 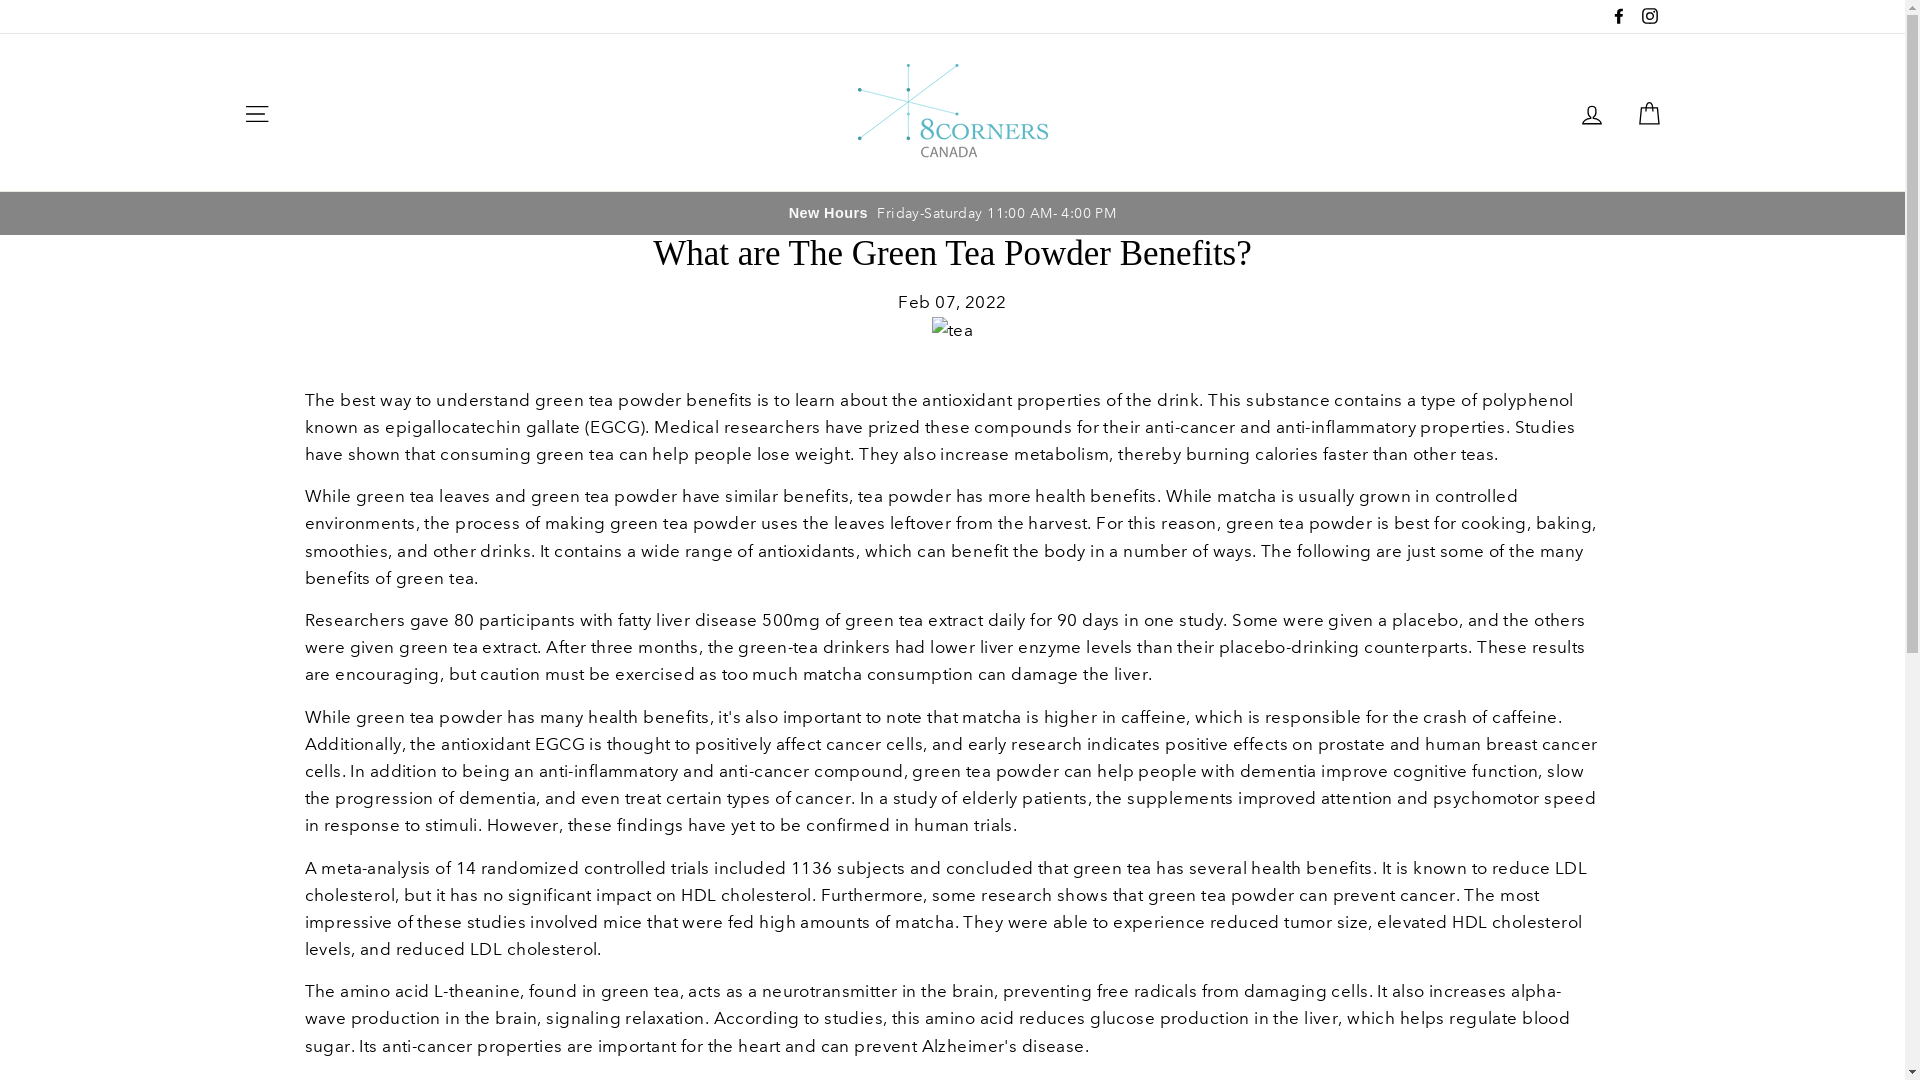 What do you see at coordinates (430, 718) in the screenshot?
I see `green tea powder` at bounding box center [430, 718].